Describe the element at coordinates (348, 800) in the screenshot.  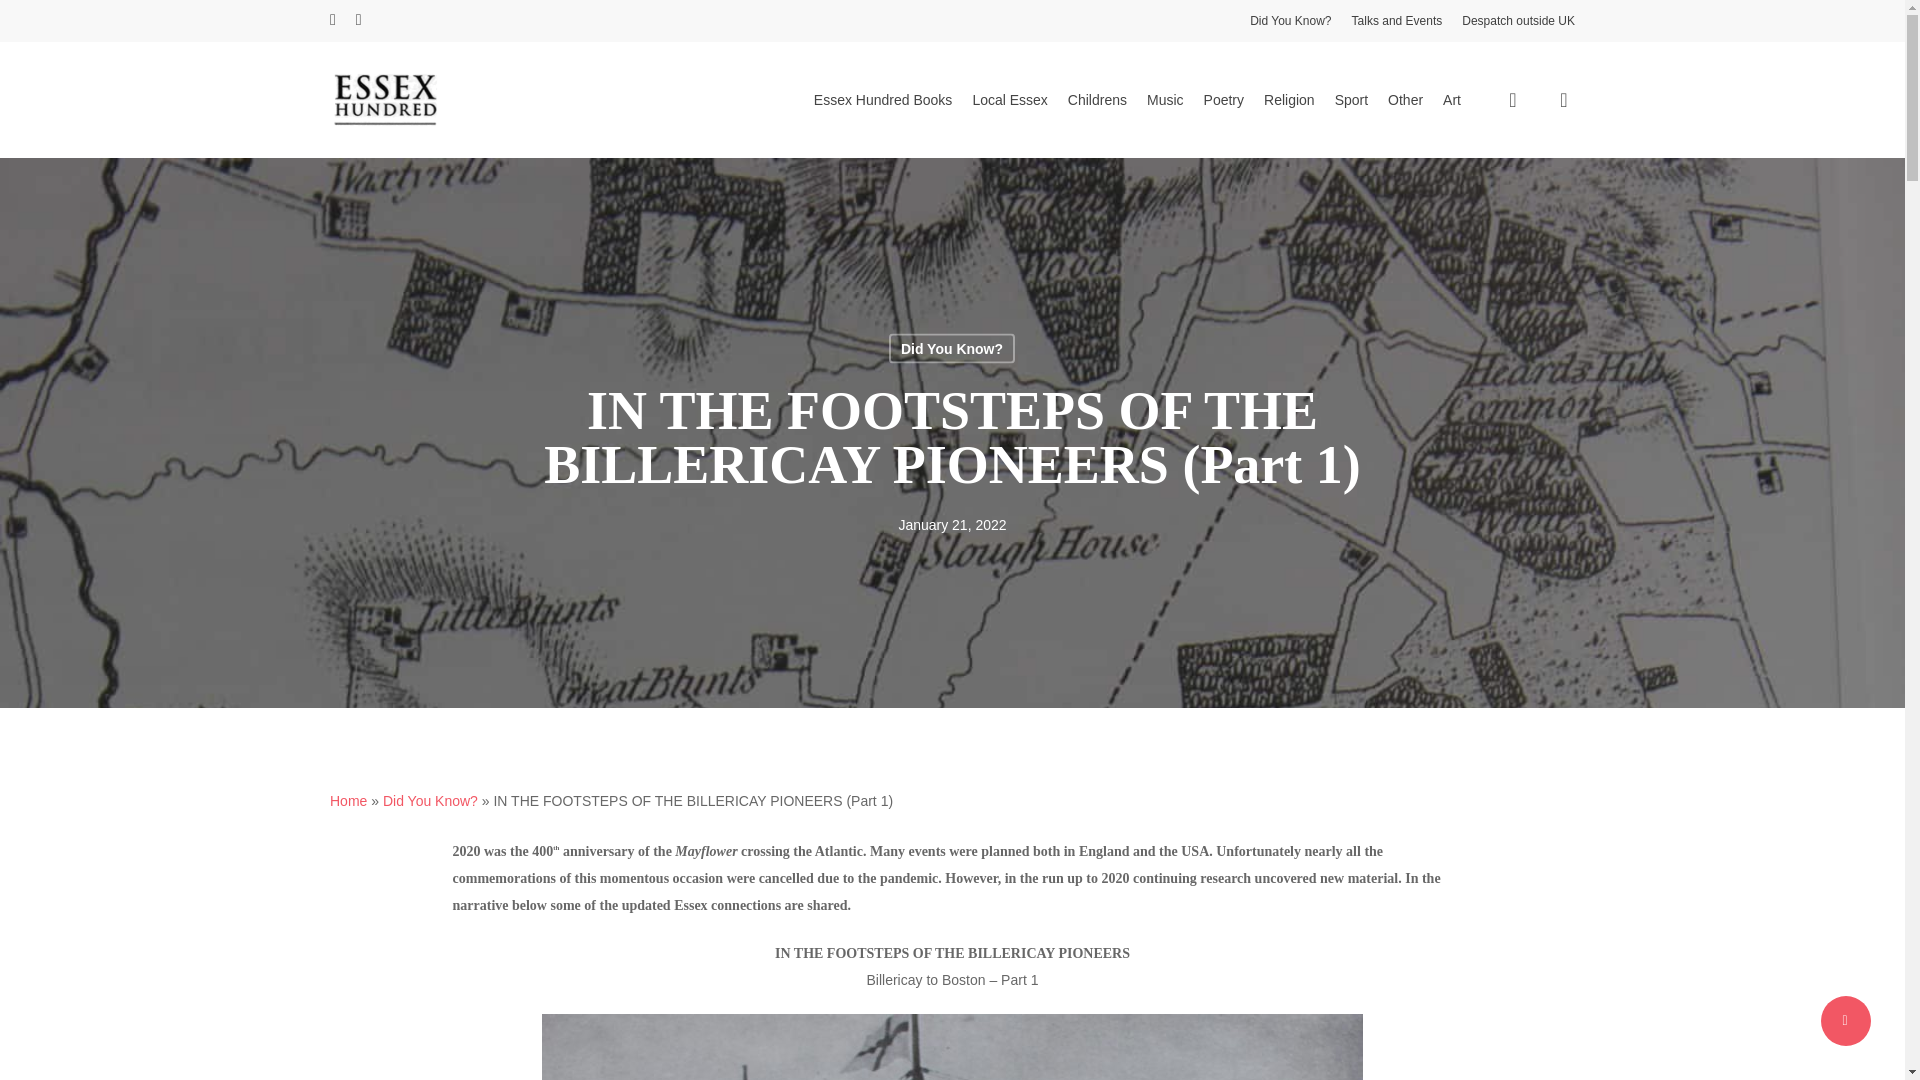
I see `Home` at that location.